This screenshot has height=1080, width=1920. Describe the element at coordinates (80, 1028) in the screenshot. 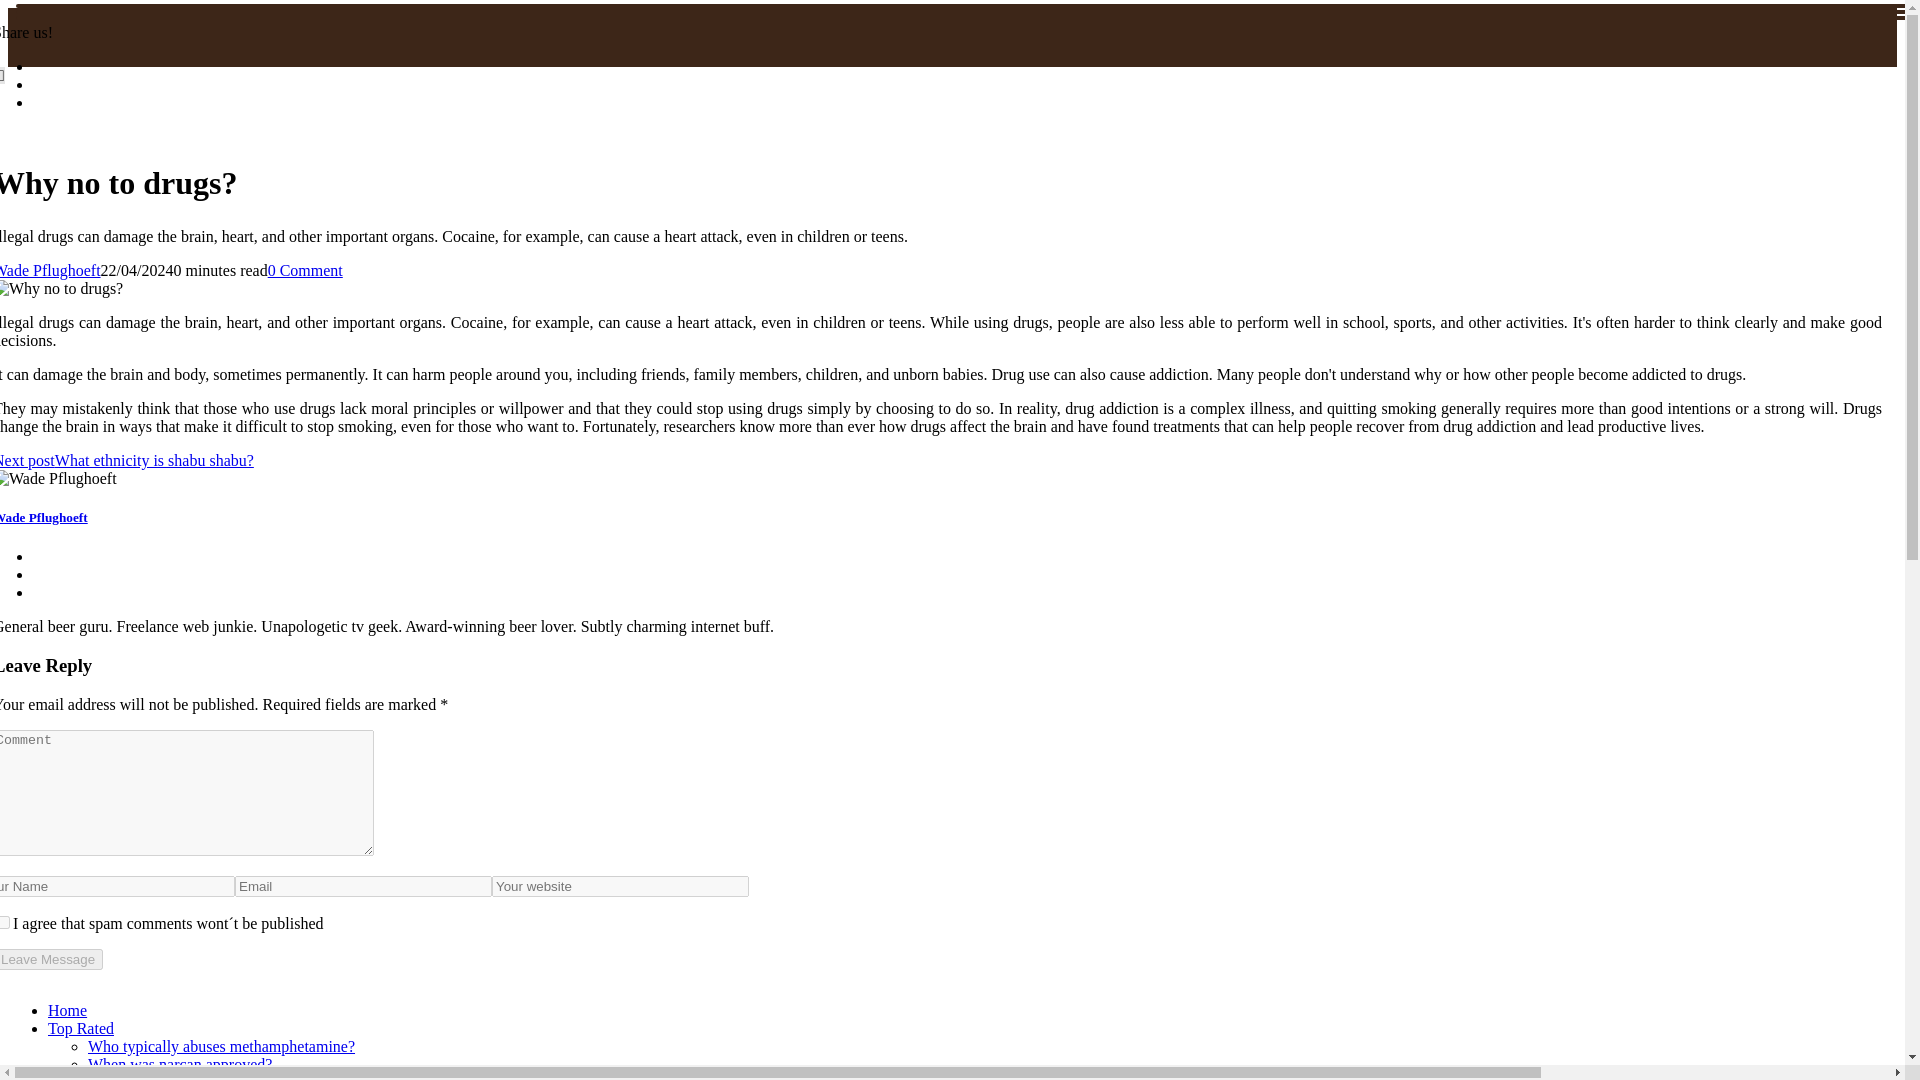

I see `Top Rated` at that location.